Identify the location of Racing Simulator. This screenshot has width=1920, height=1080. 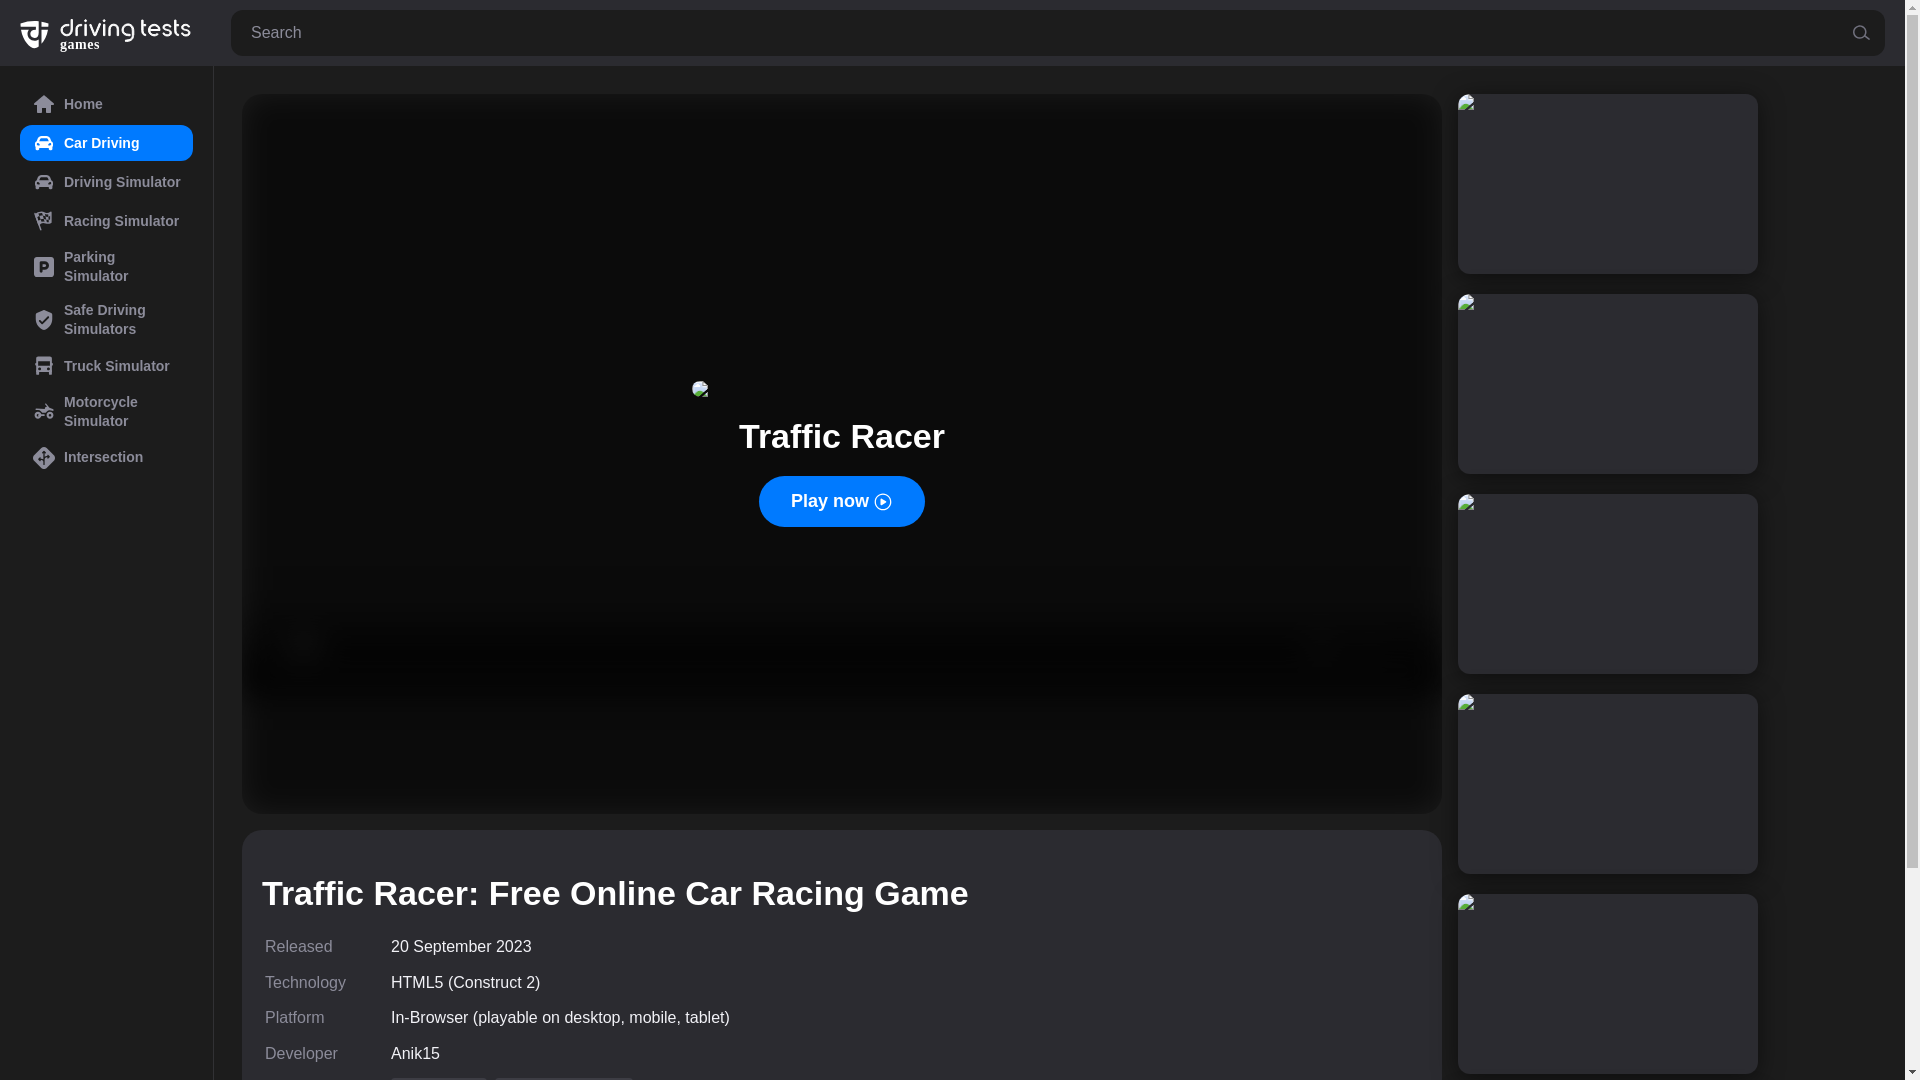
(564, 1078).